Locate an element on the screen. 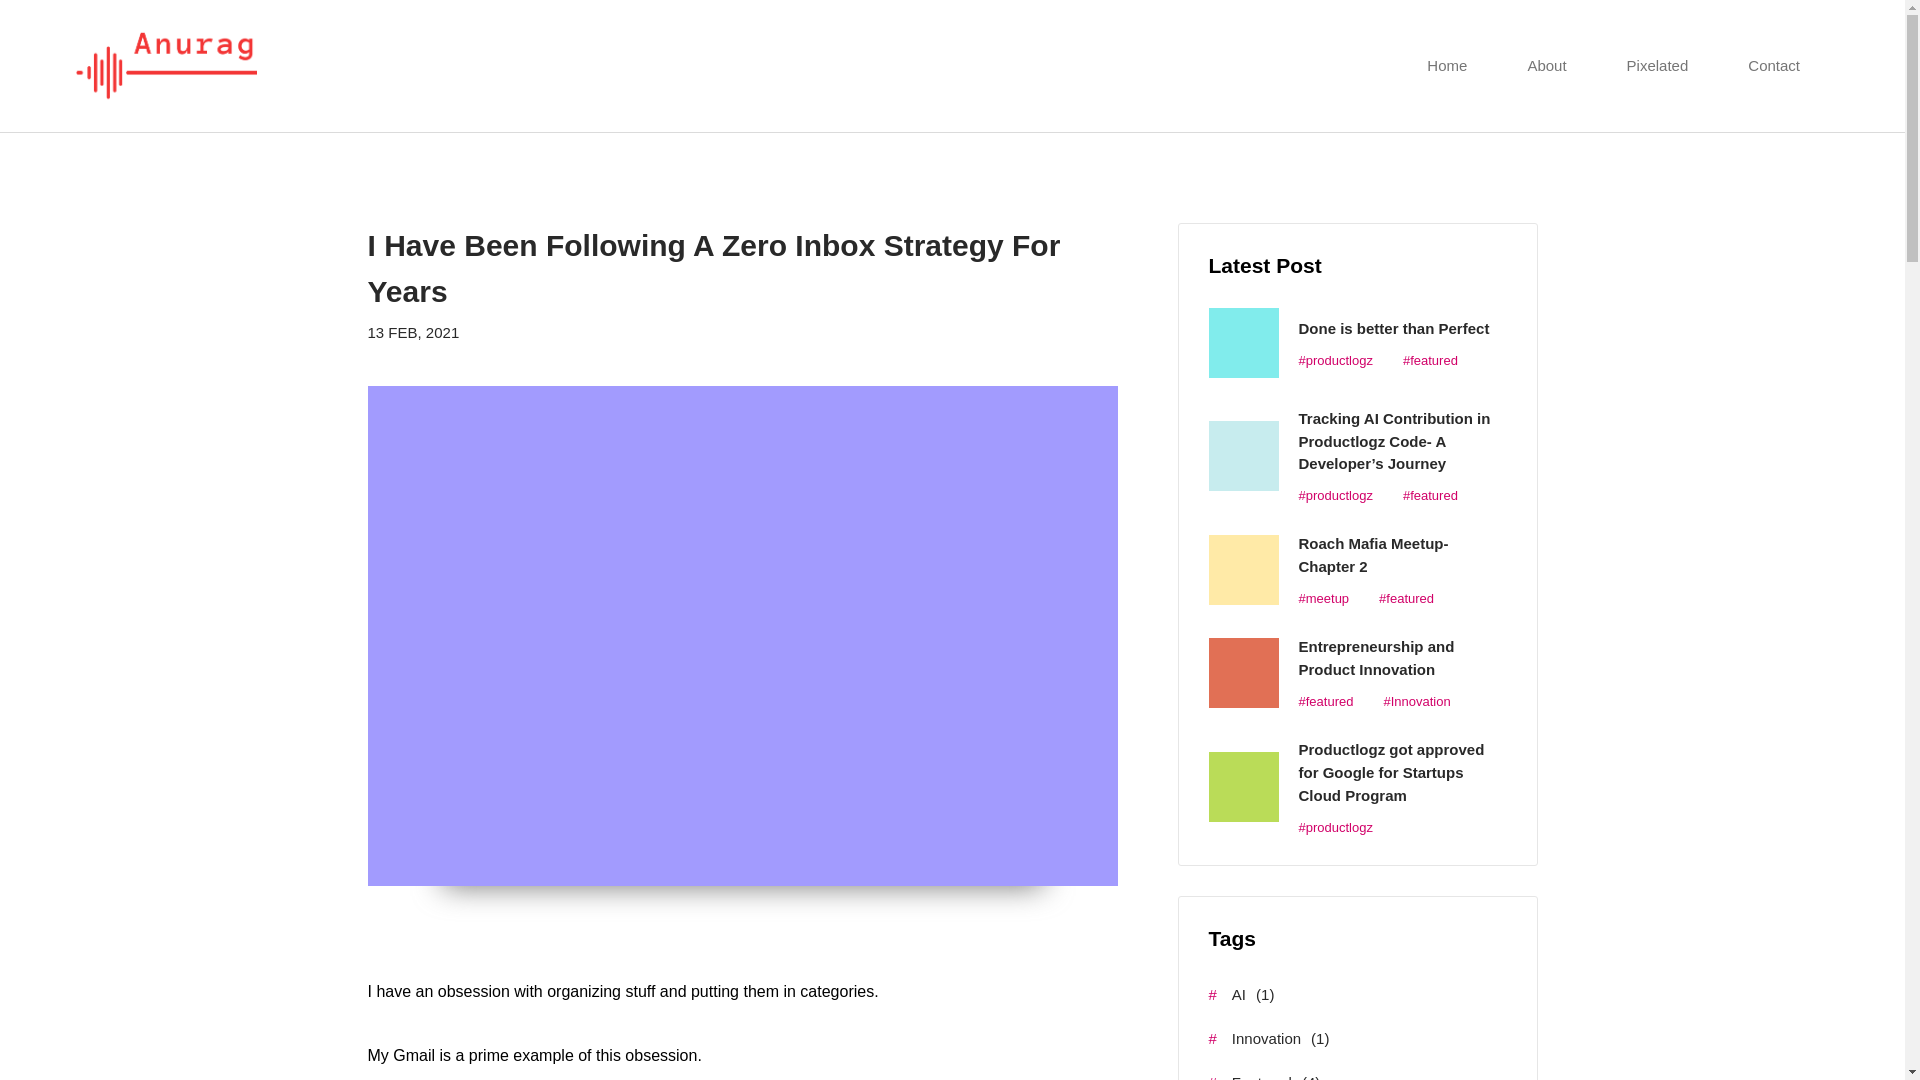  Roach Mafia Meetup- Chapter 2 is located at coordinates (1372, 554).